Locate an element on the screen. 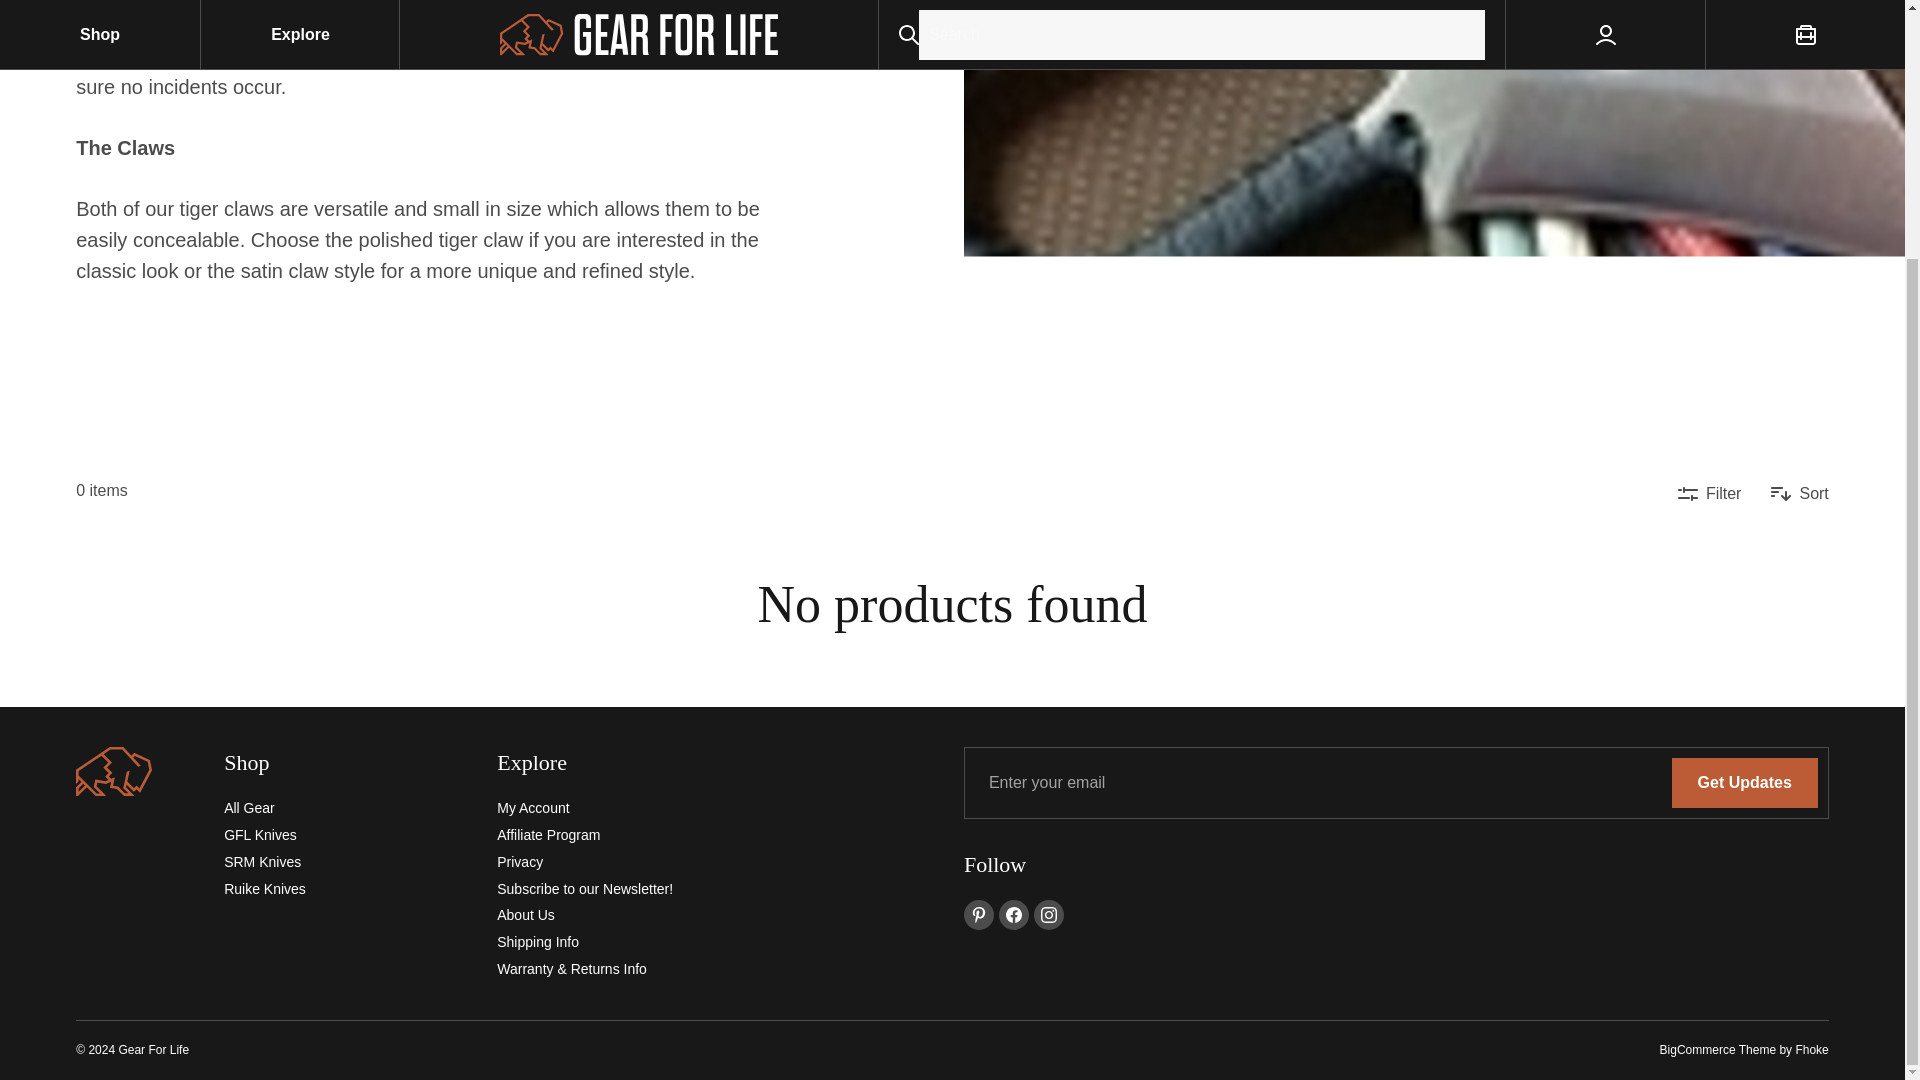  All Gear is located at coordinates (249, 808).